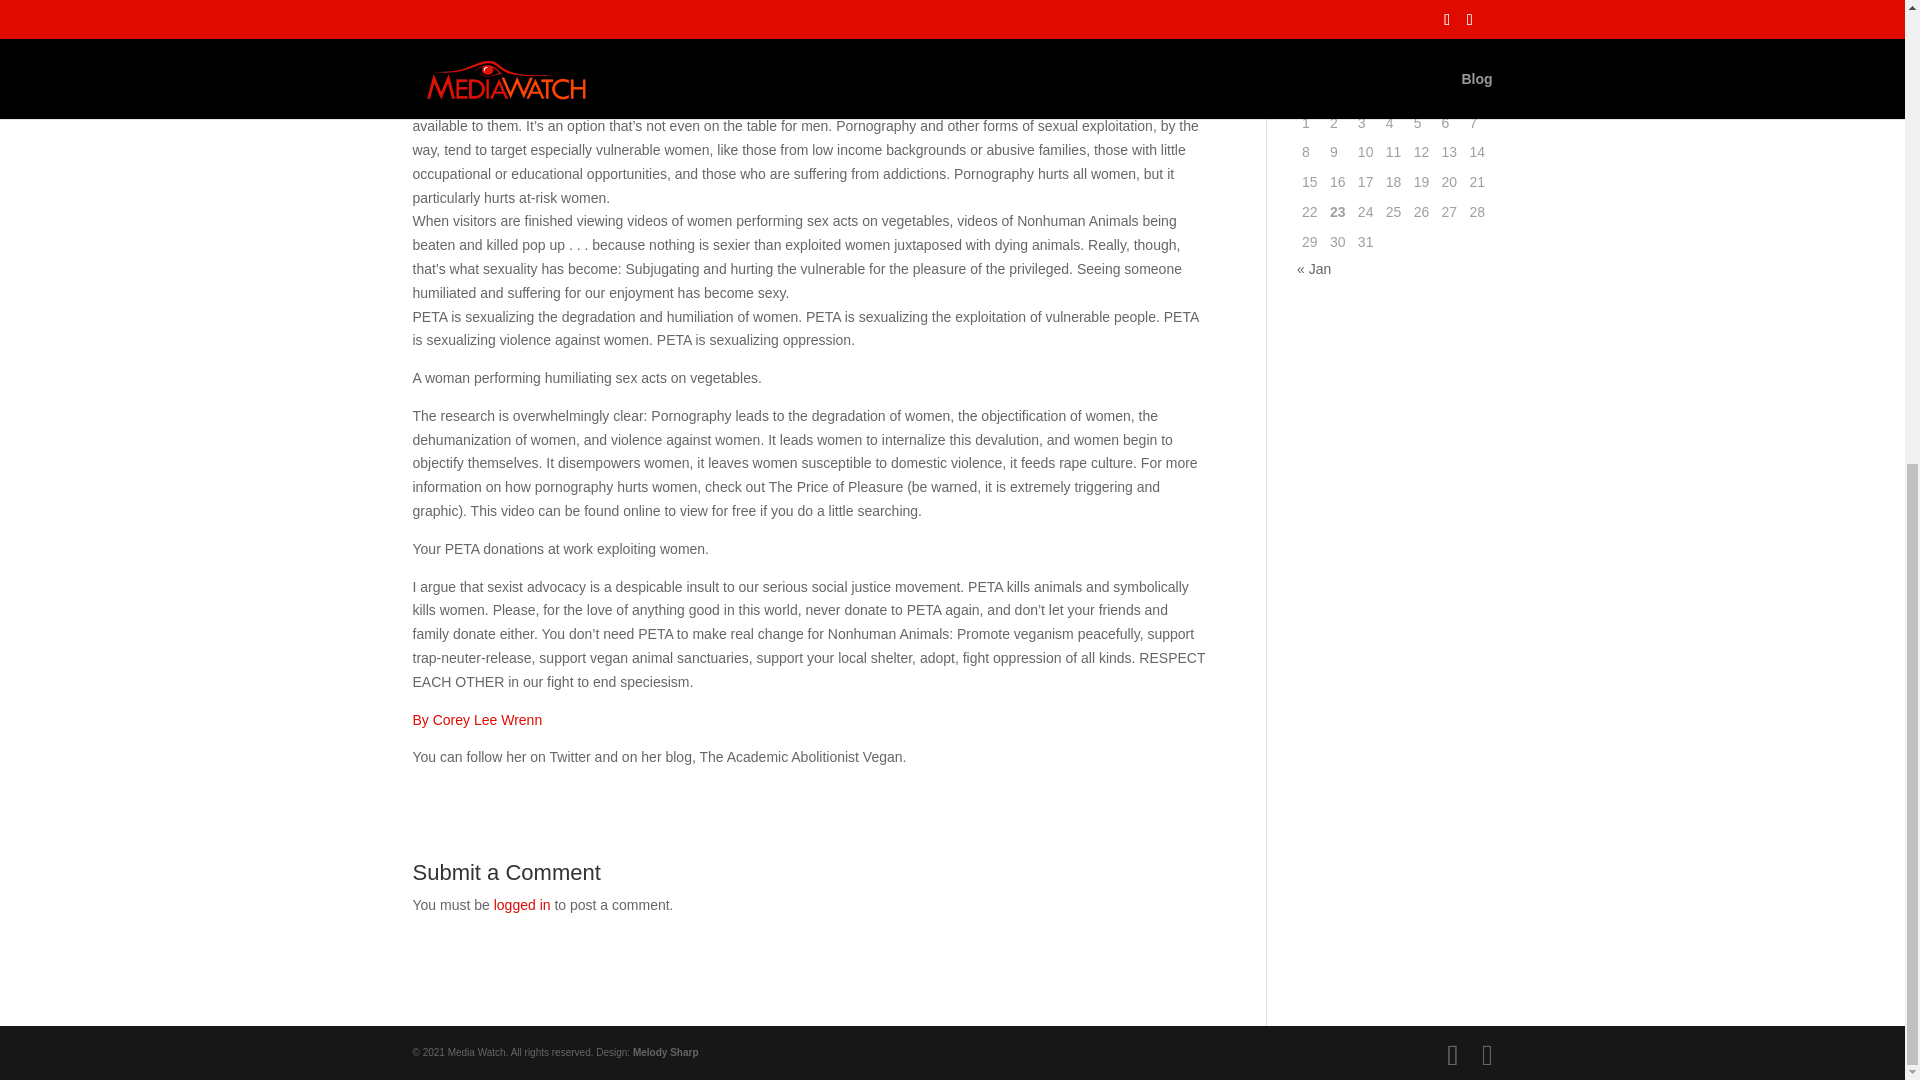 This screenshot has height=1080, width=1920. Describe the element at coordinates (1384, 14) in the screenshot. I see `The Fox Primary For March: Trump Widens His Airtime Lead` at that location.